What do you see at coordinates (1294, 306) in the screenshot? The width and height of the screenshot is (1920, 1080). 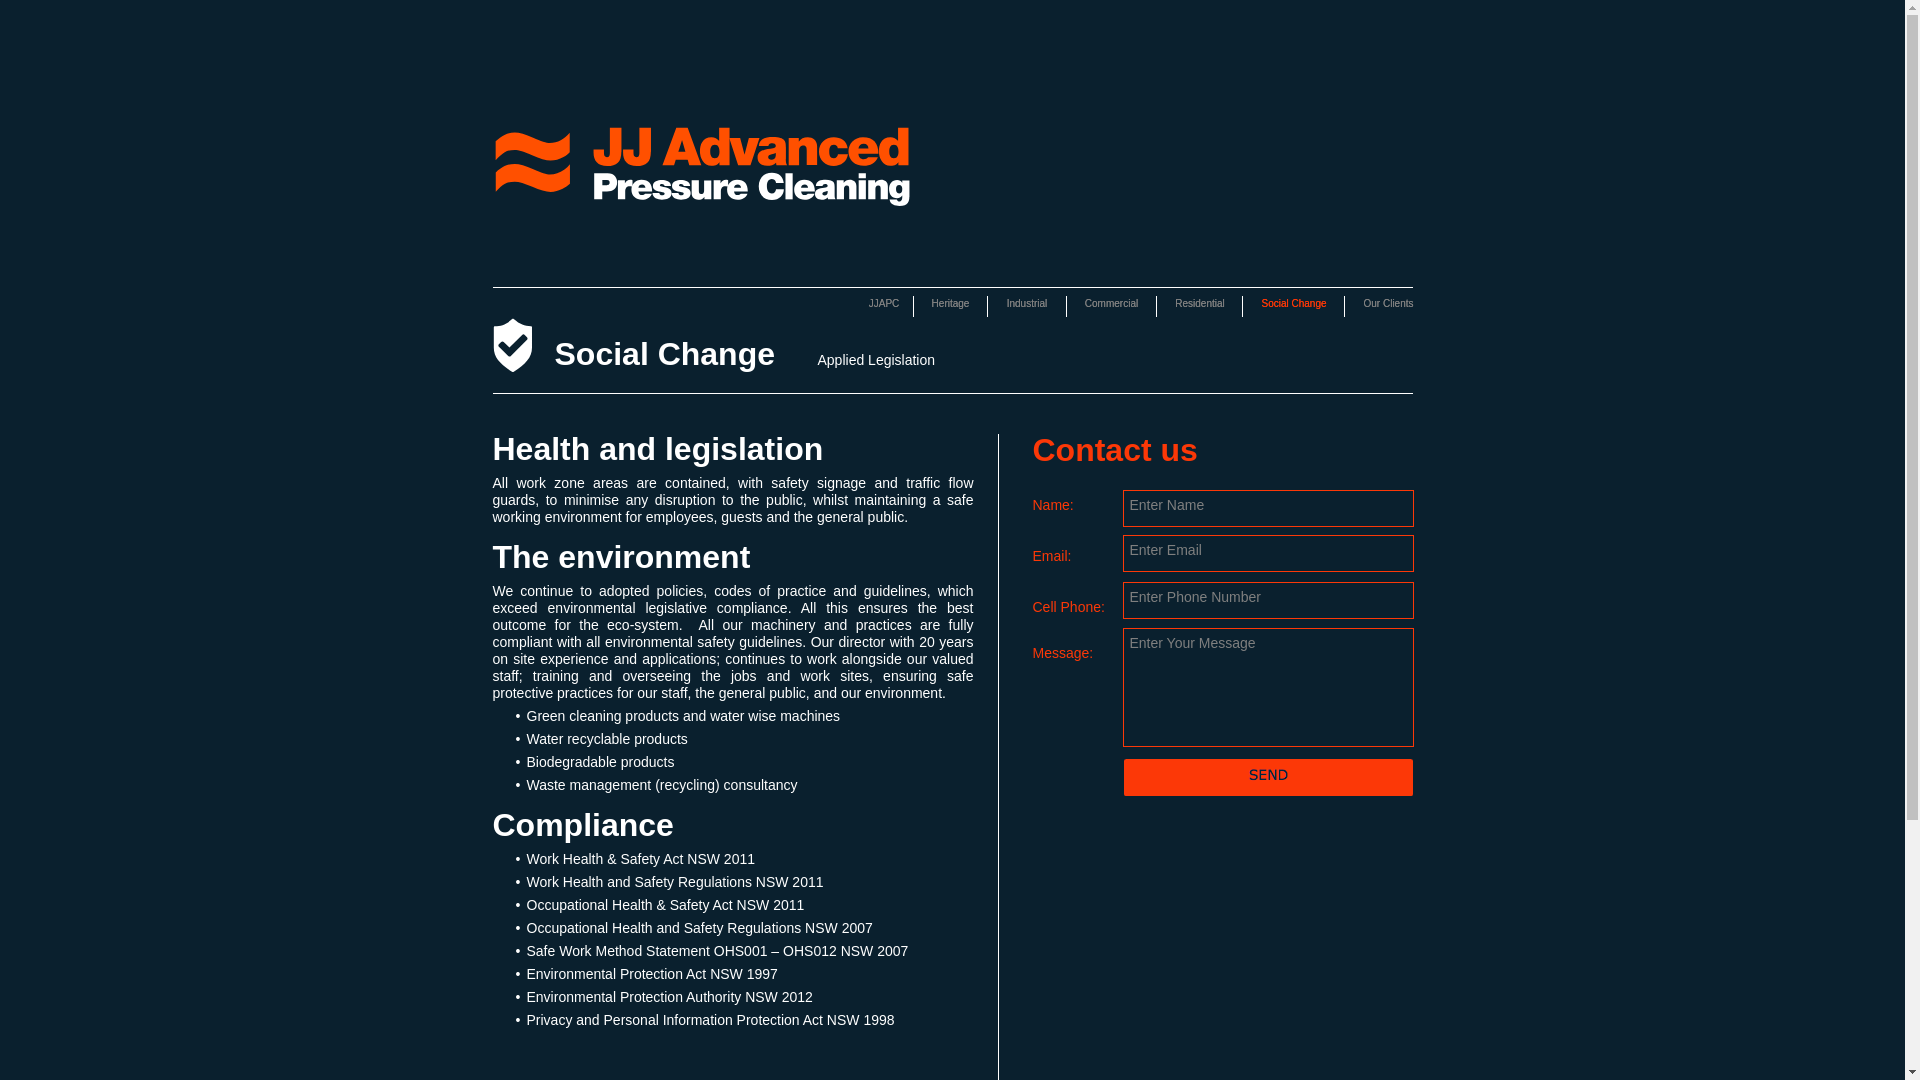 I see `Social Change` at bounding box center [1294, 306].